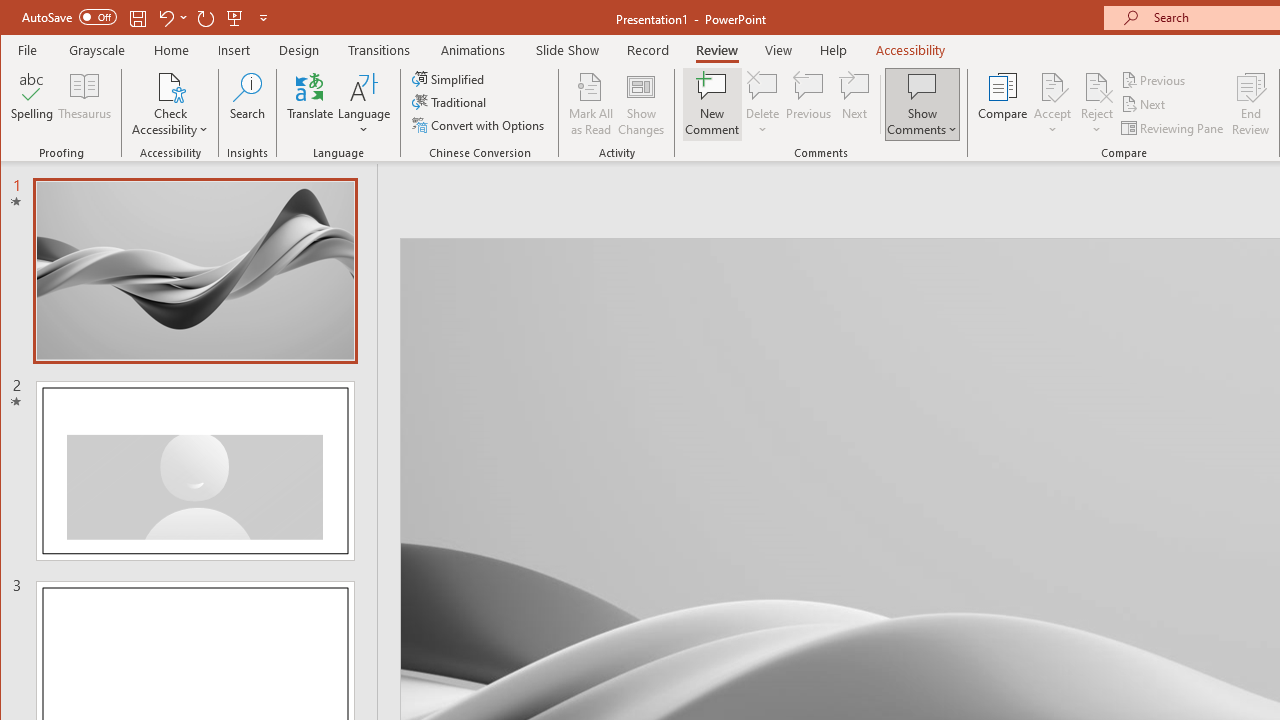  I want to click on Accept, so click(1052, 104).